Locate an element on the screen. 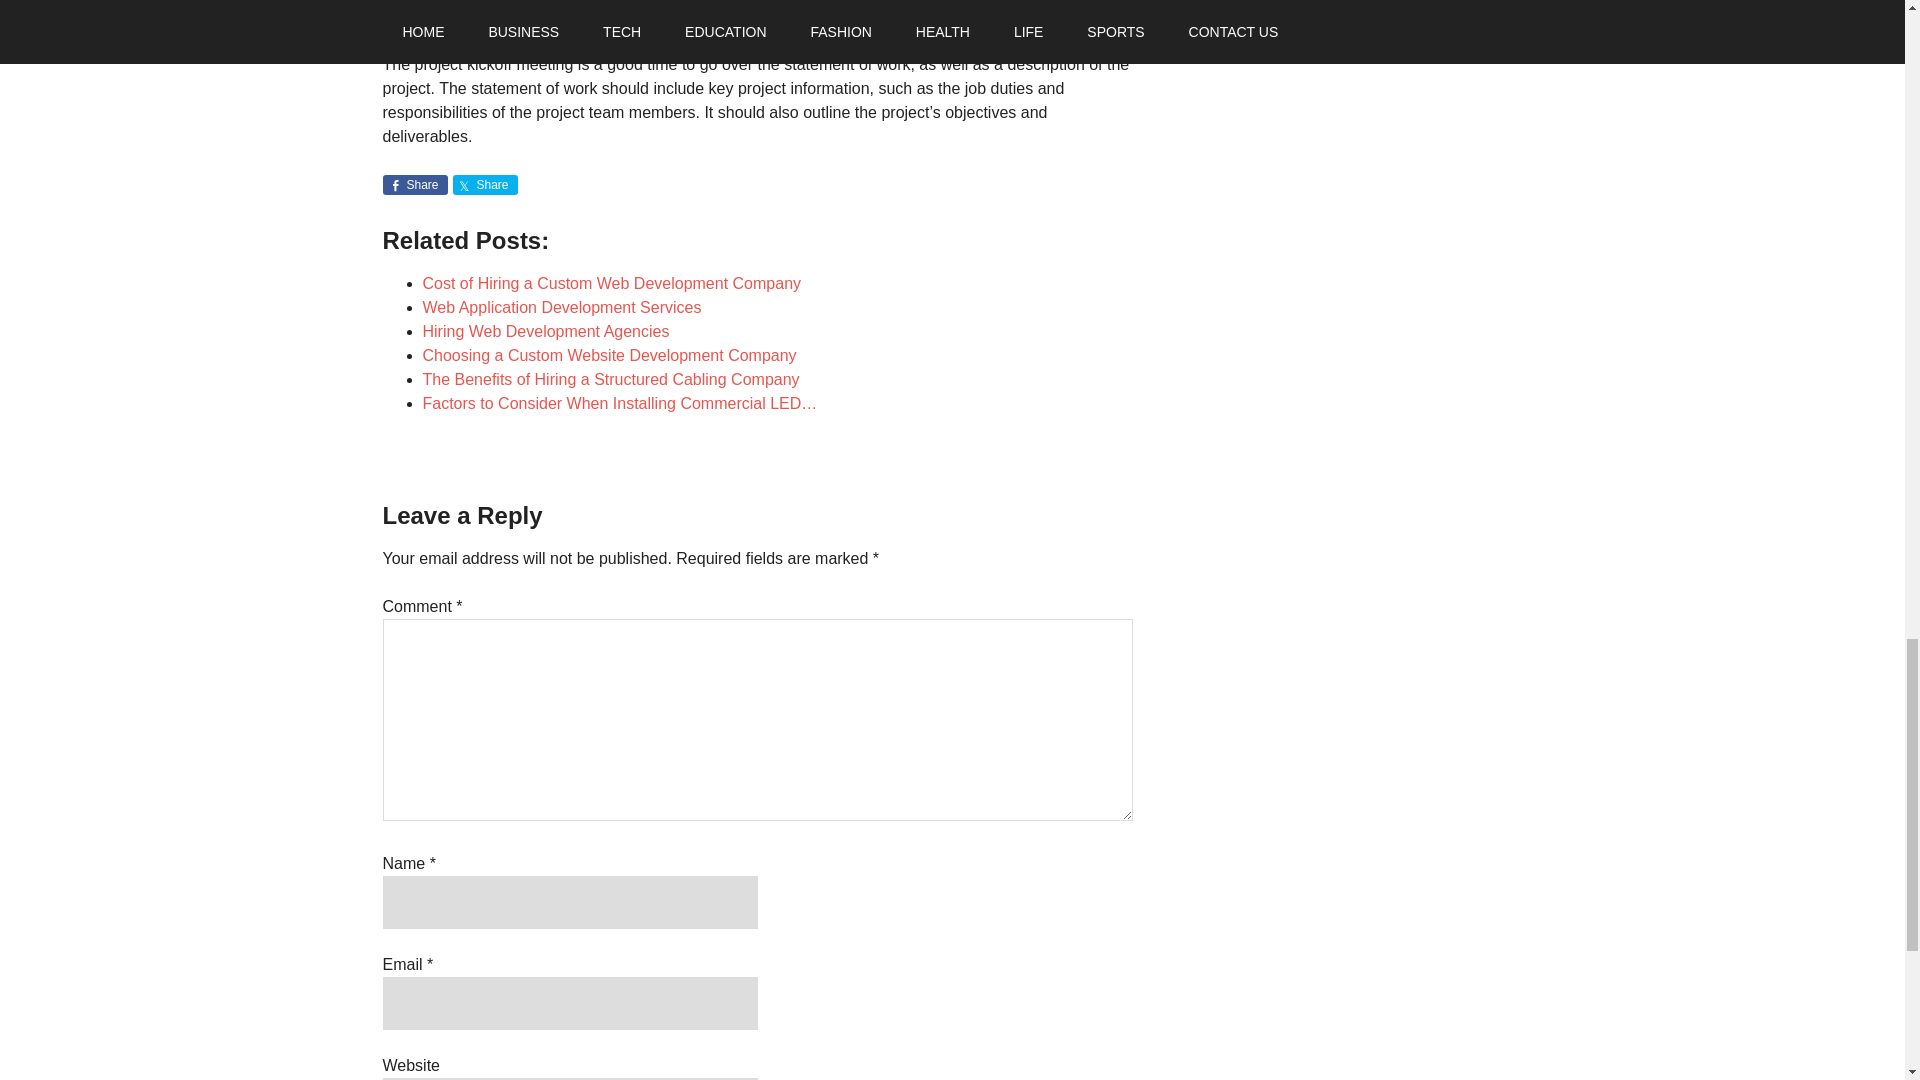 Image resolution: width=1920 pixels, height=1080 pixels. The Benefits of Hiring a Structured Cabling Company is located at coordinates (610, 379).